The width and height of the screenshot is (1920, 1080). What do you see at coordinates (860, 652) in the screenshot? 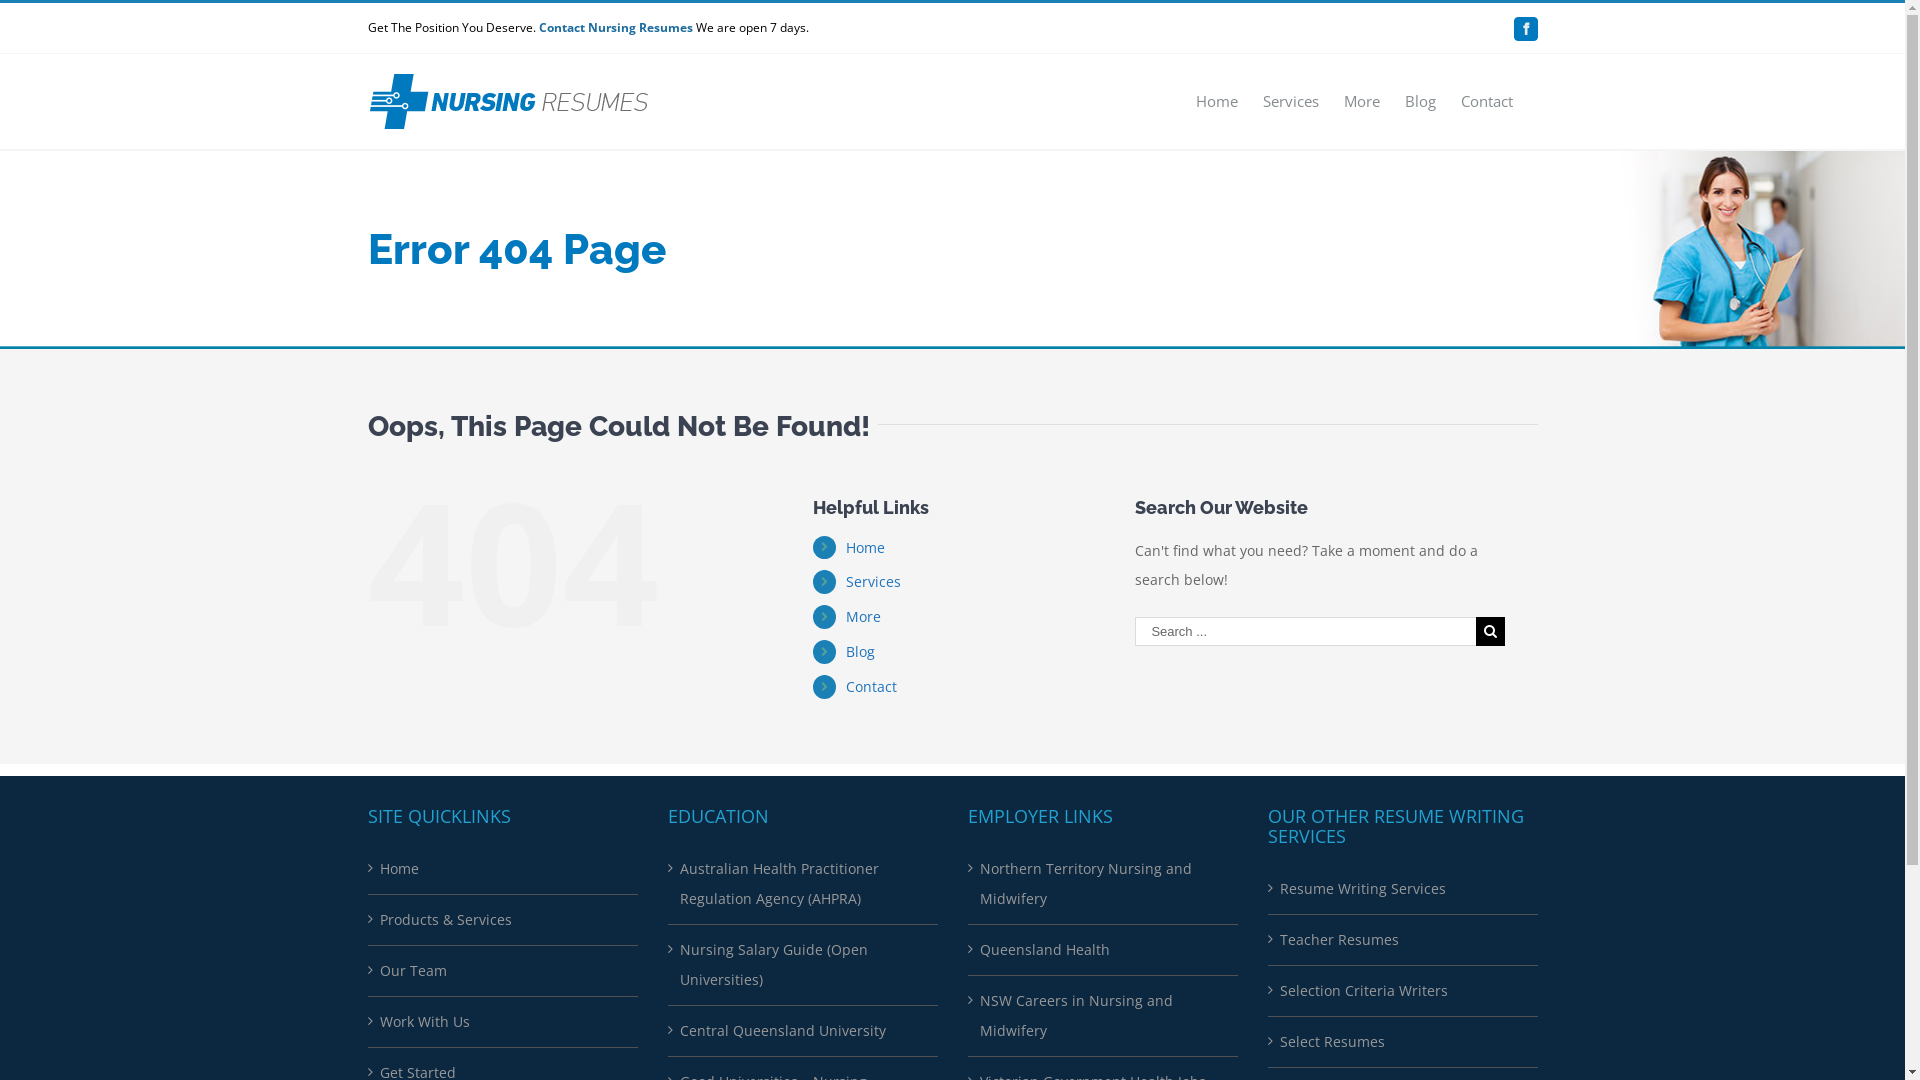
I see `Blog` at bounding box center [860, 652].